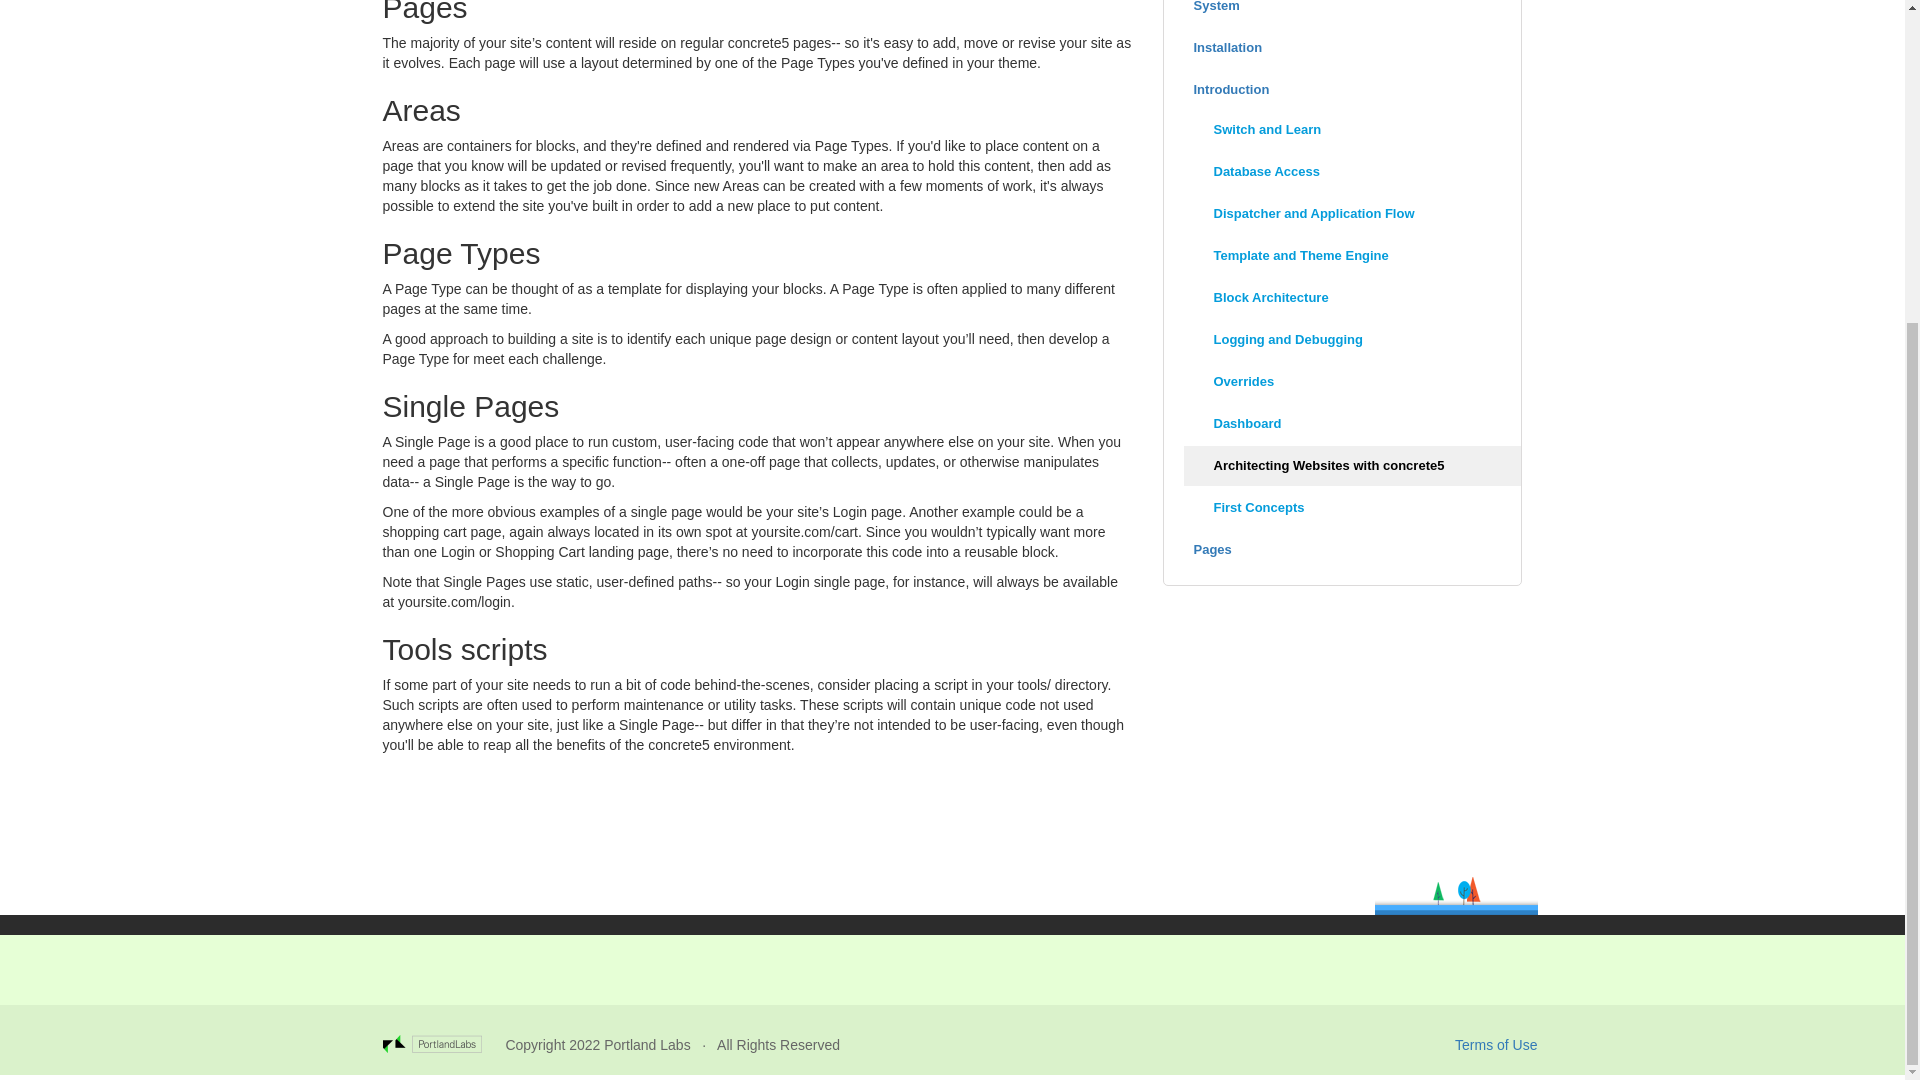 The image size is (1920, 1080). I want to click on concrete5.org Terms of Use, so click(1496, 1043).